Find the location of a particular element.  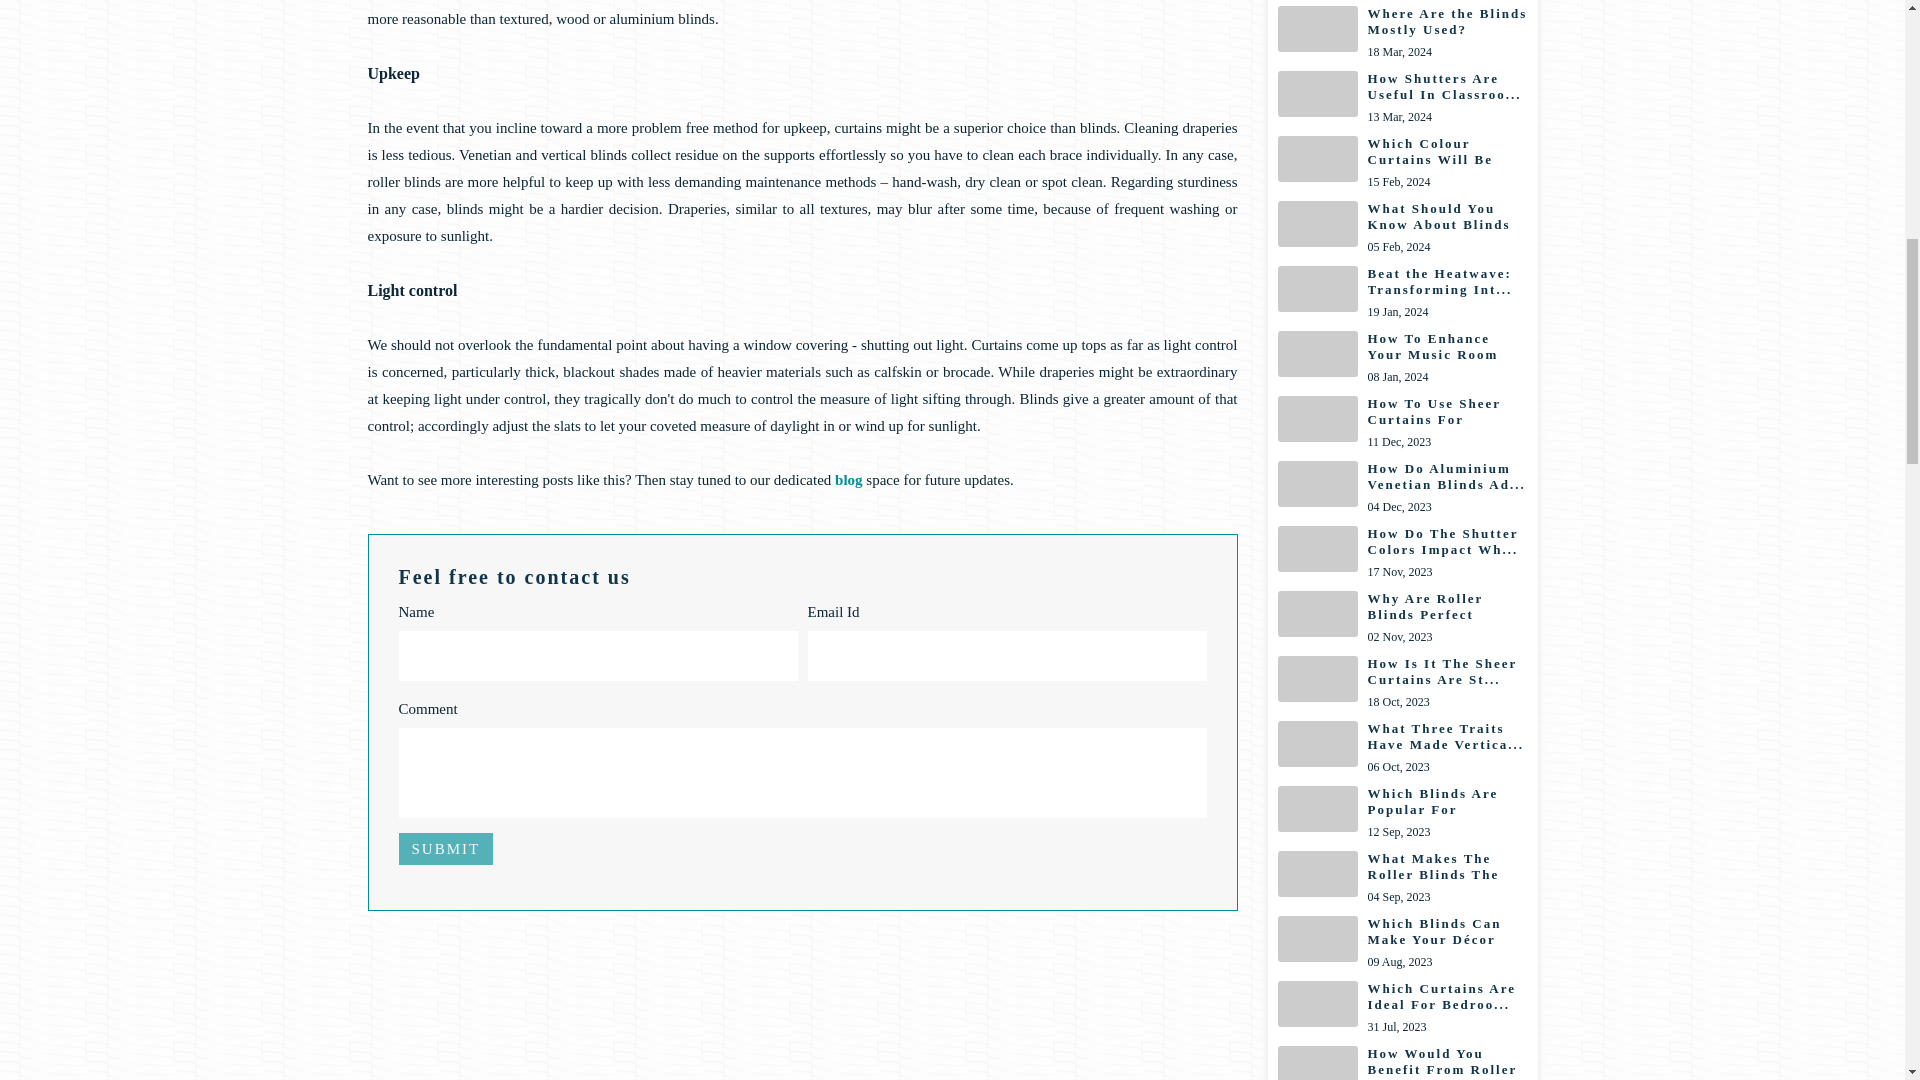

How Shutters Are Useful In Classrooms? is located at coordinates (1403, 98).